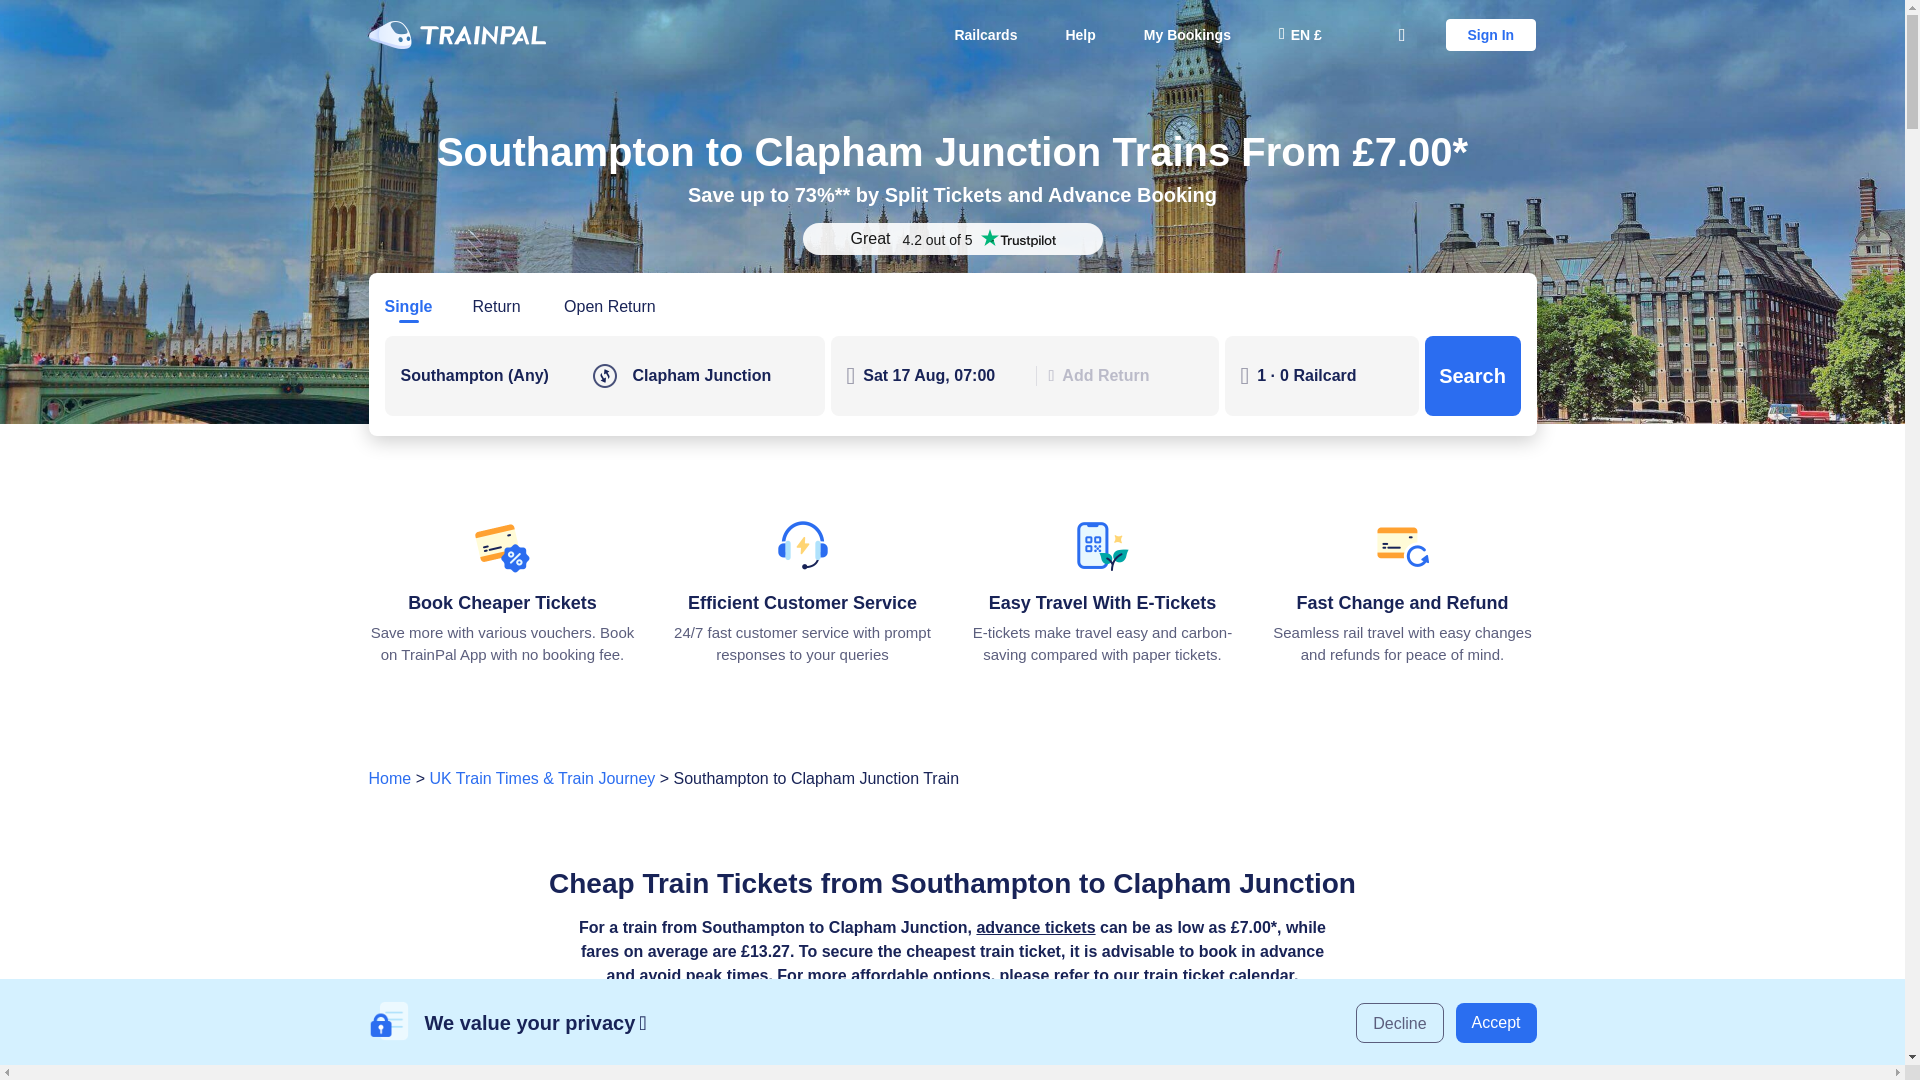  I want to click on Help, so click(1080, 34).